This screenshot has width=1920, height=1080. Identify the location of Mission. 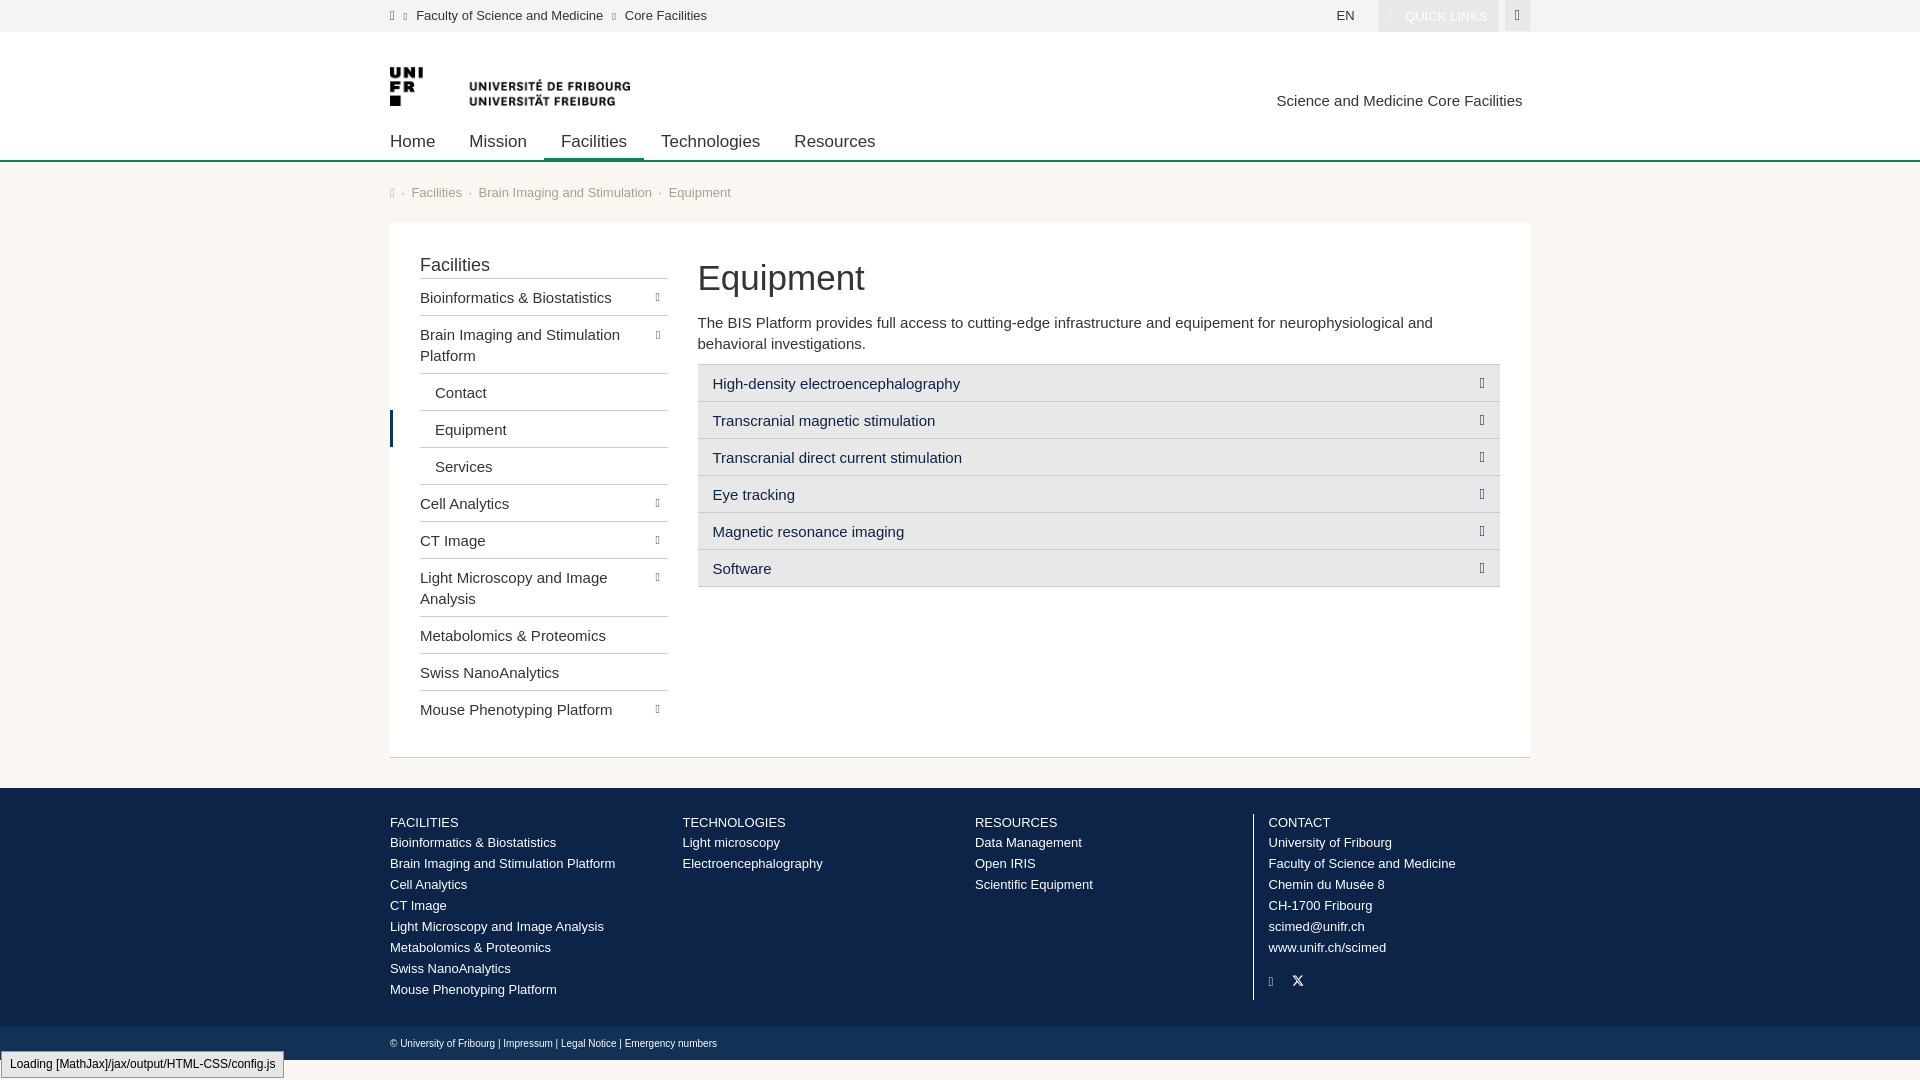
(497, 140).